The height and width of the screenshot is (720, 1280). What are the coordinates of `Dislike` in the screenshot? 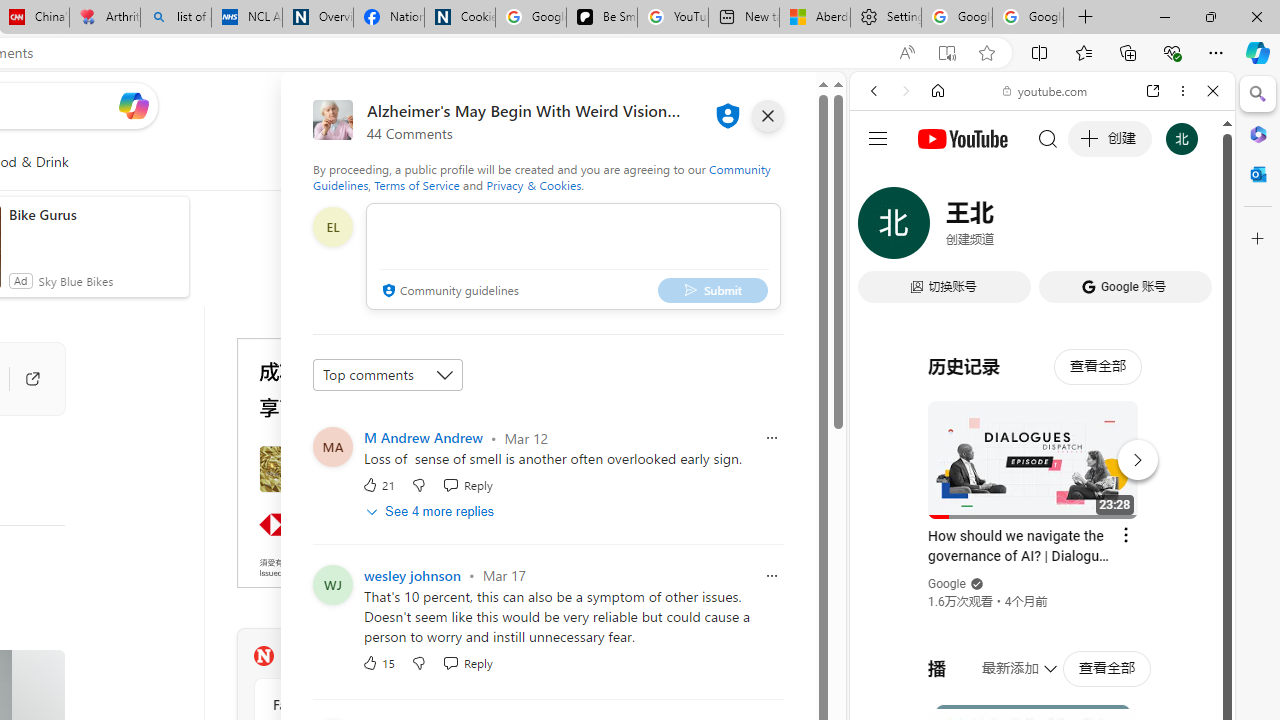 It's located at (418, 662).